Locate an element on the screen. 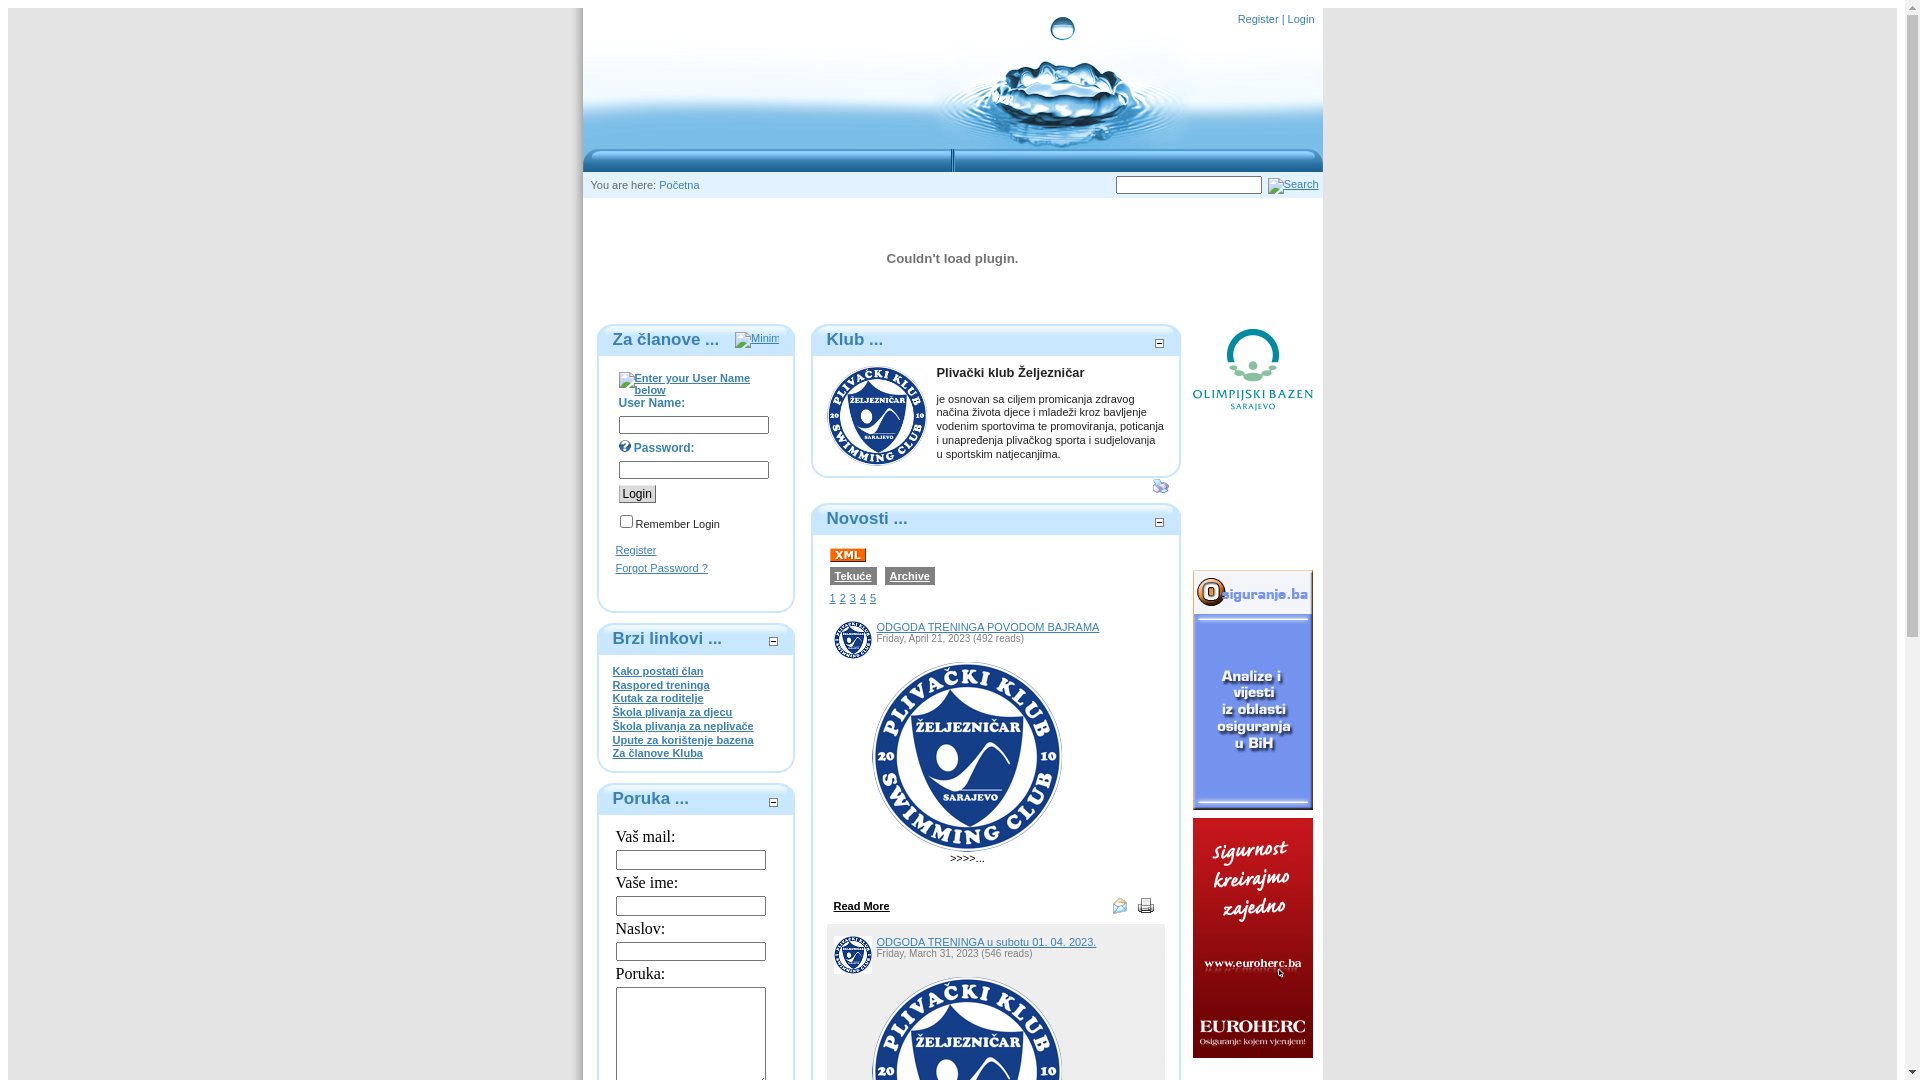 This screenshot has height=1080, width=1920. Raspored treninga is located at coordinates (660, 685).